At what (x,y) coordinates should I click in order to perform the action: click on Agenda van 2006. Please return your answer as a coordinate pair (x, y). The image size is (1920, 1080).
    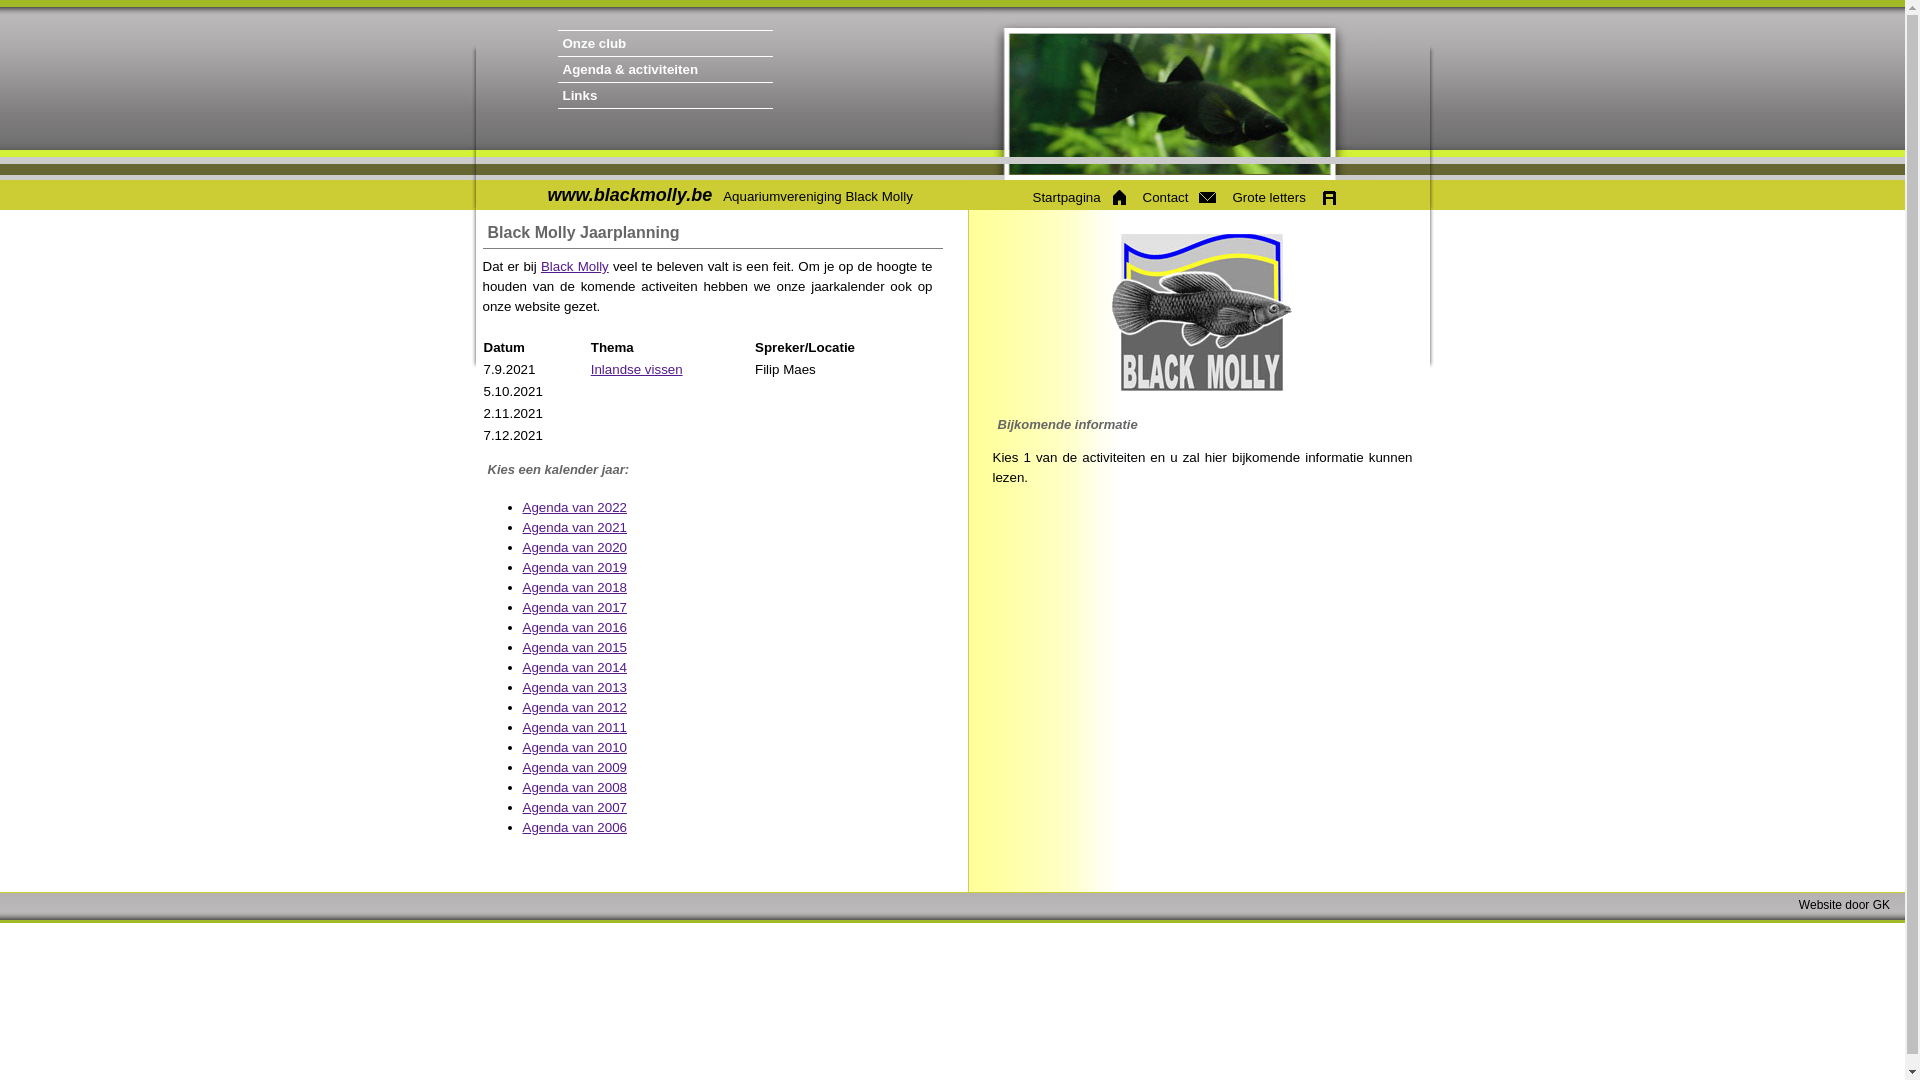
    Looking at the image, I should click on (574, 828).